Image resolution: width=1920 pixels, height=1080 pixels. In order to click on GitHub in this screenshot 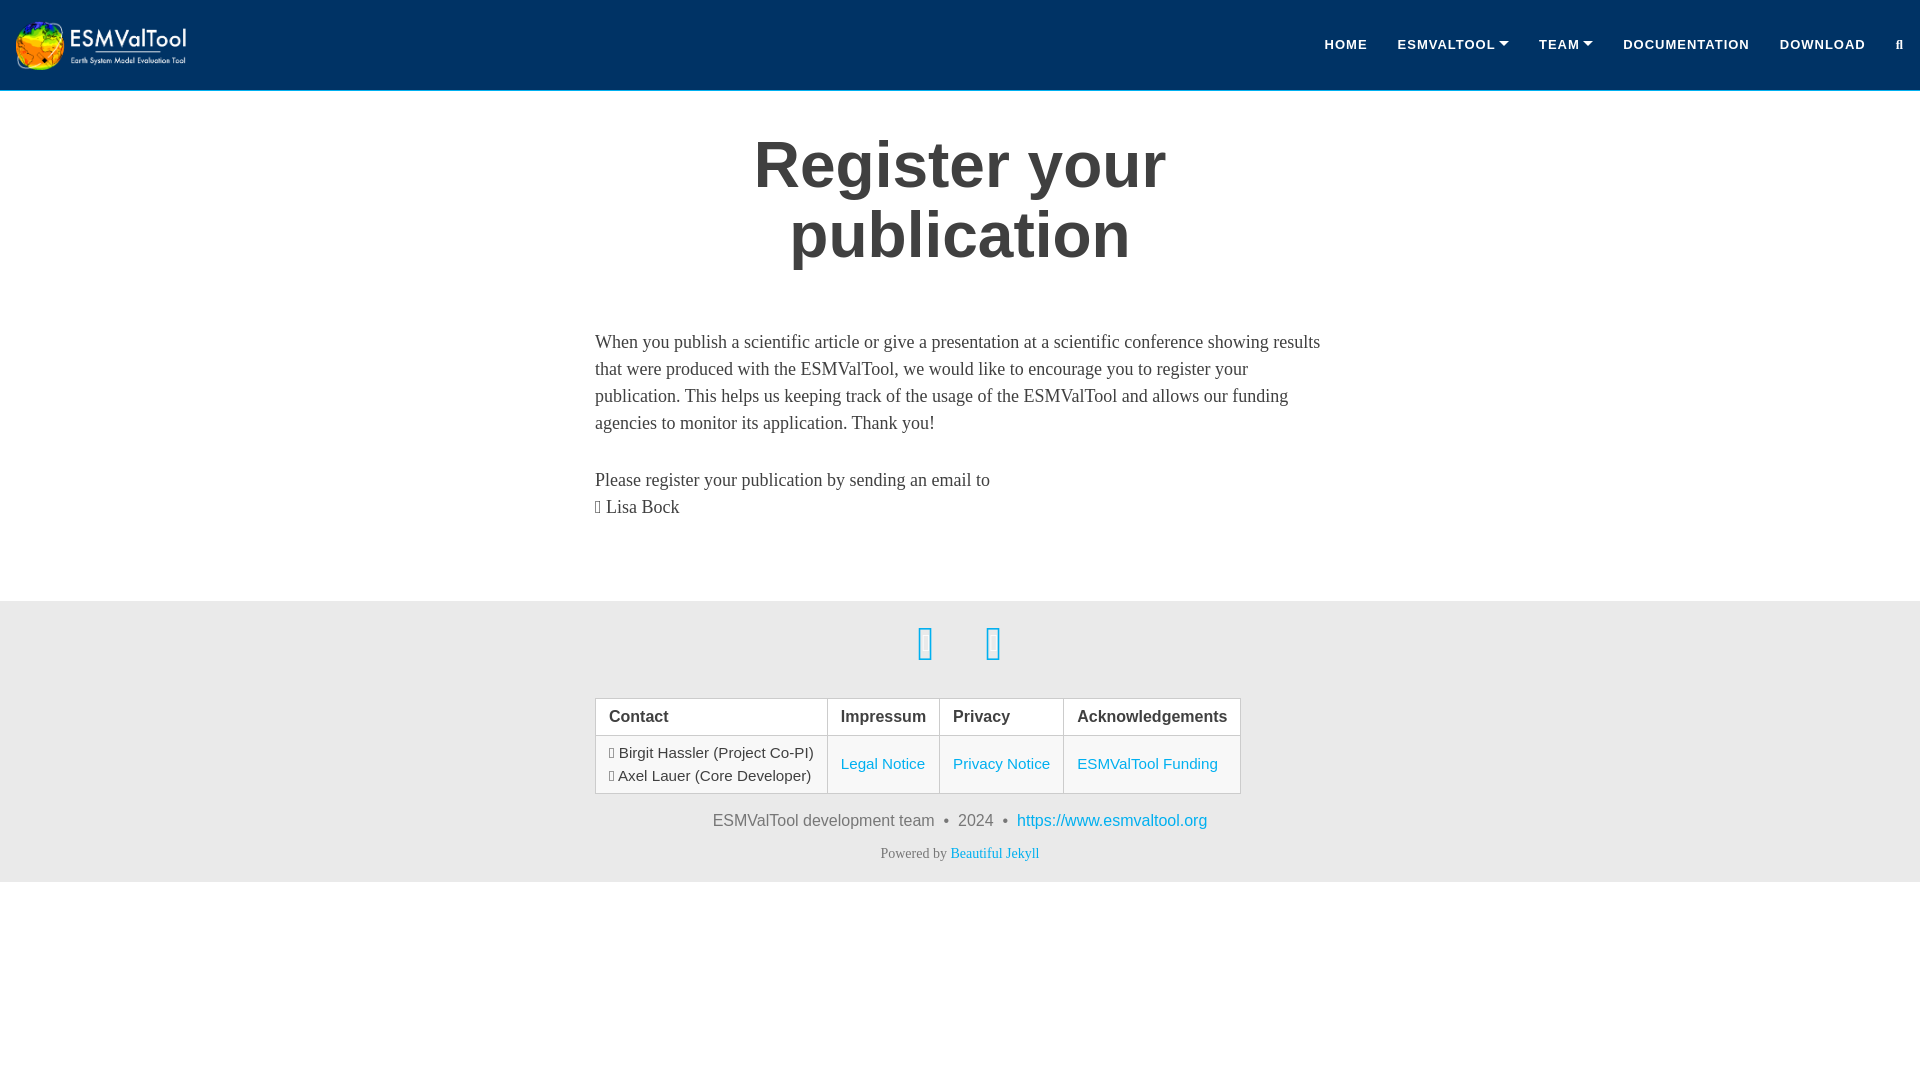, I will do `click(926, 642)`.